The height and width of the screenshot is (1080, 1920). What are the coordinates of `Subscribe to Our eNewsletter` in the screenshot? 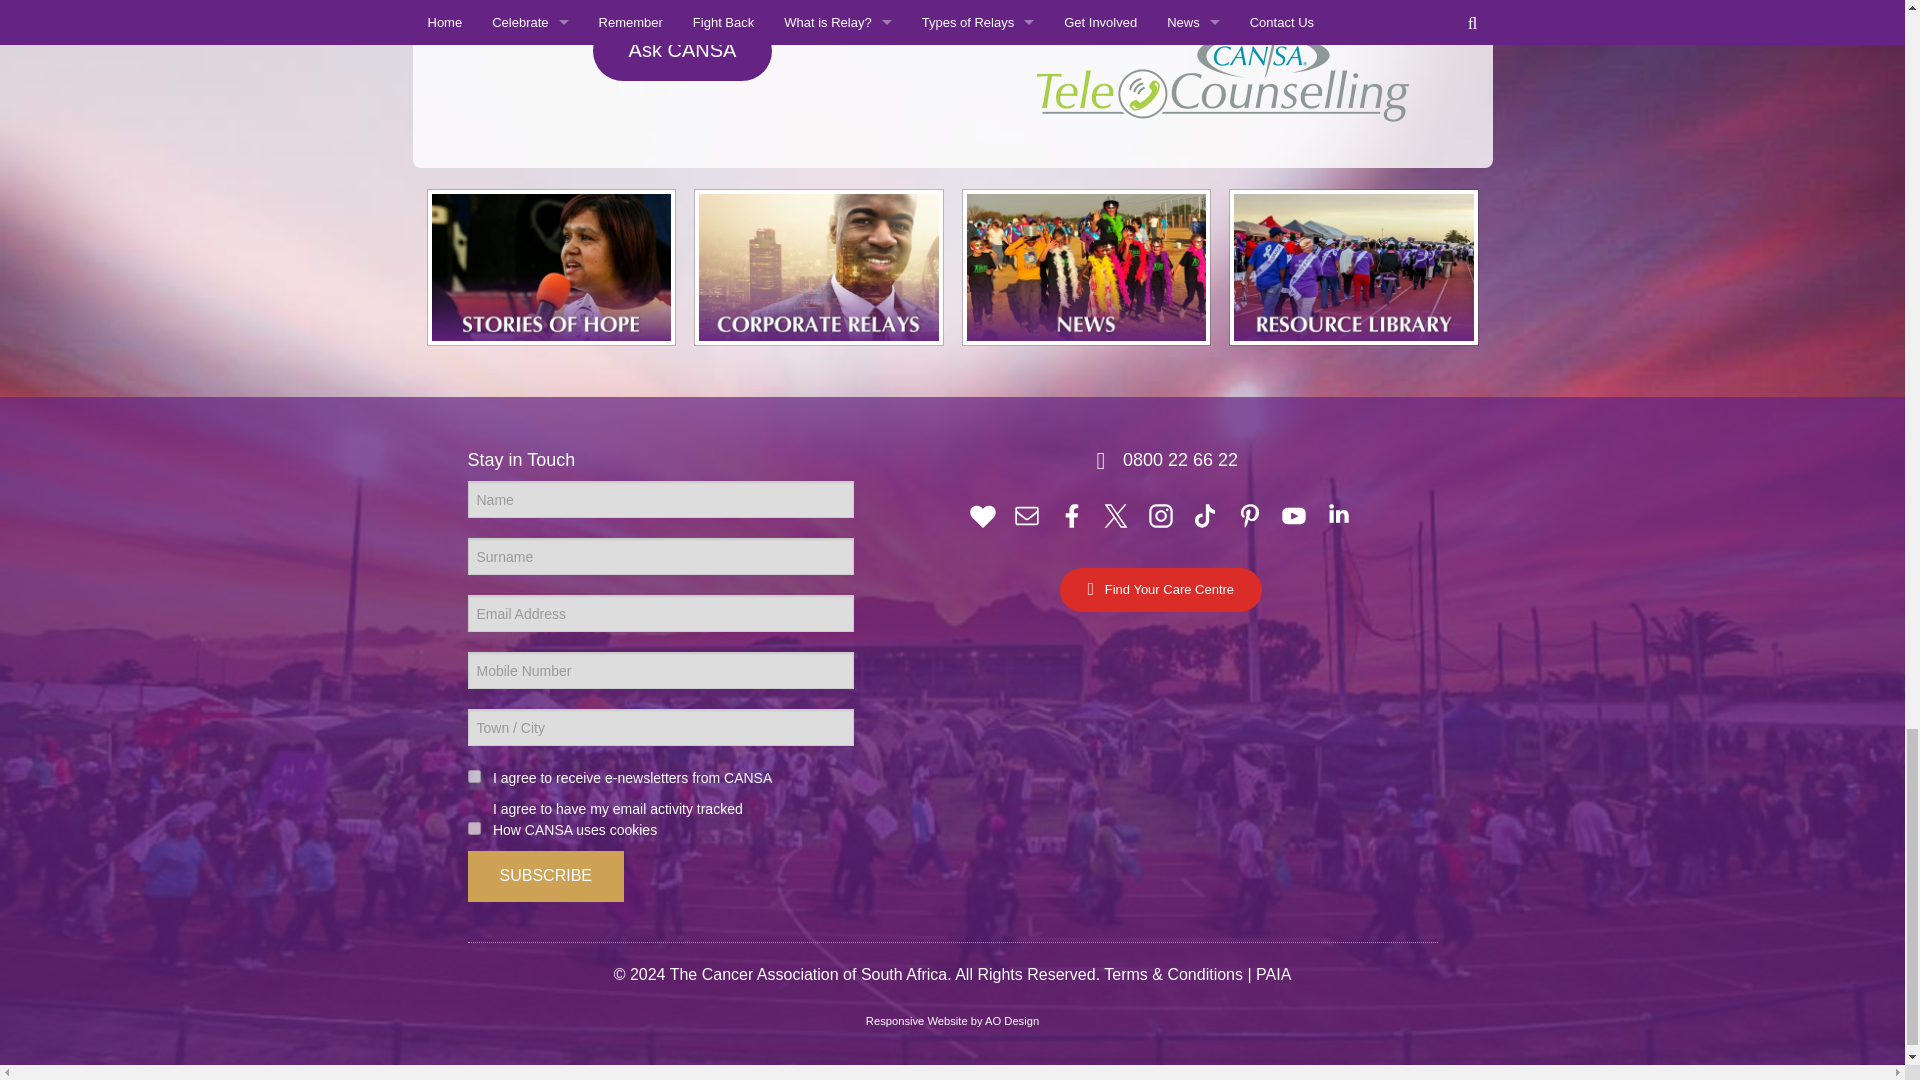 It's located at (1026, 514).